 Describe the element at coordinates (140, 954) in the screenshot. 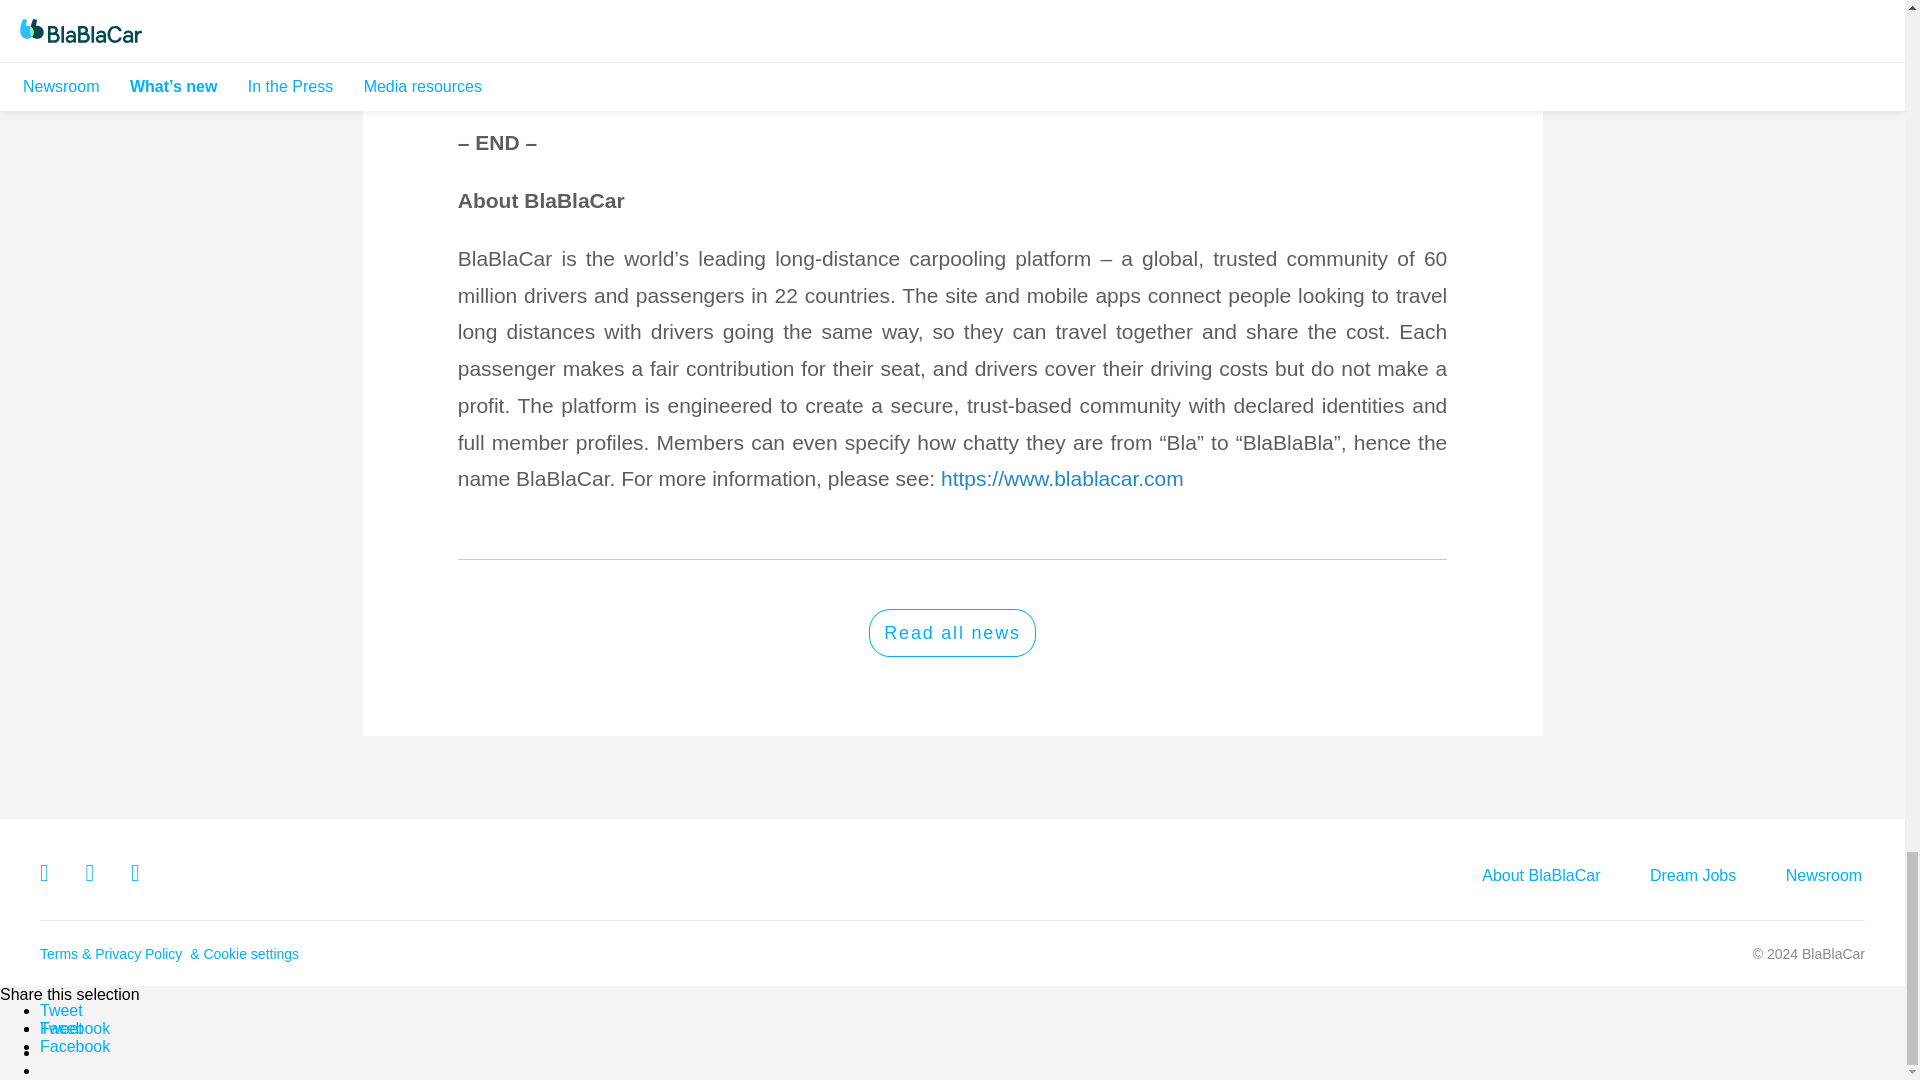

I see `Privacy Policy` at that location.